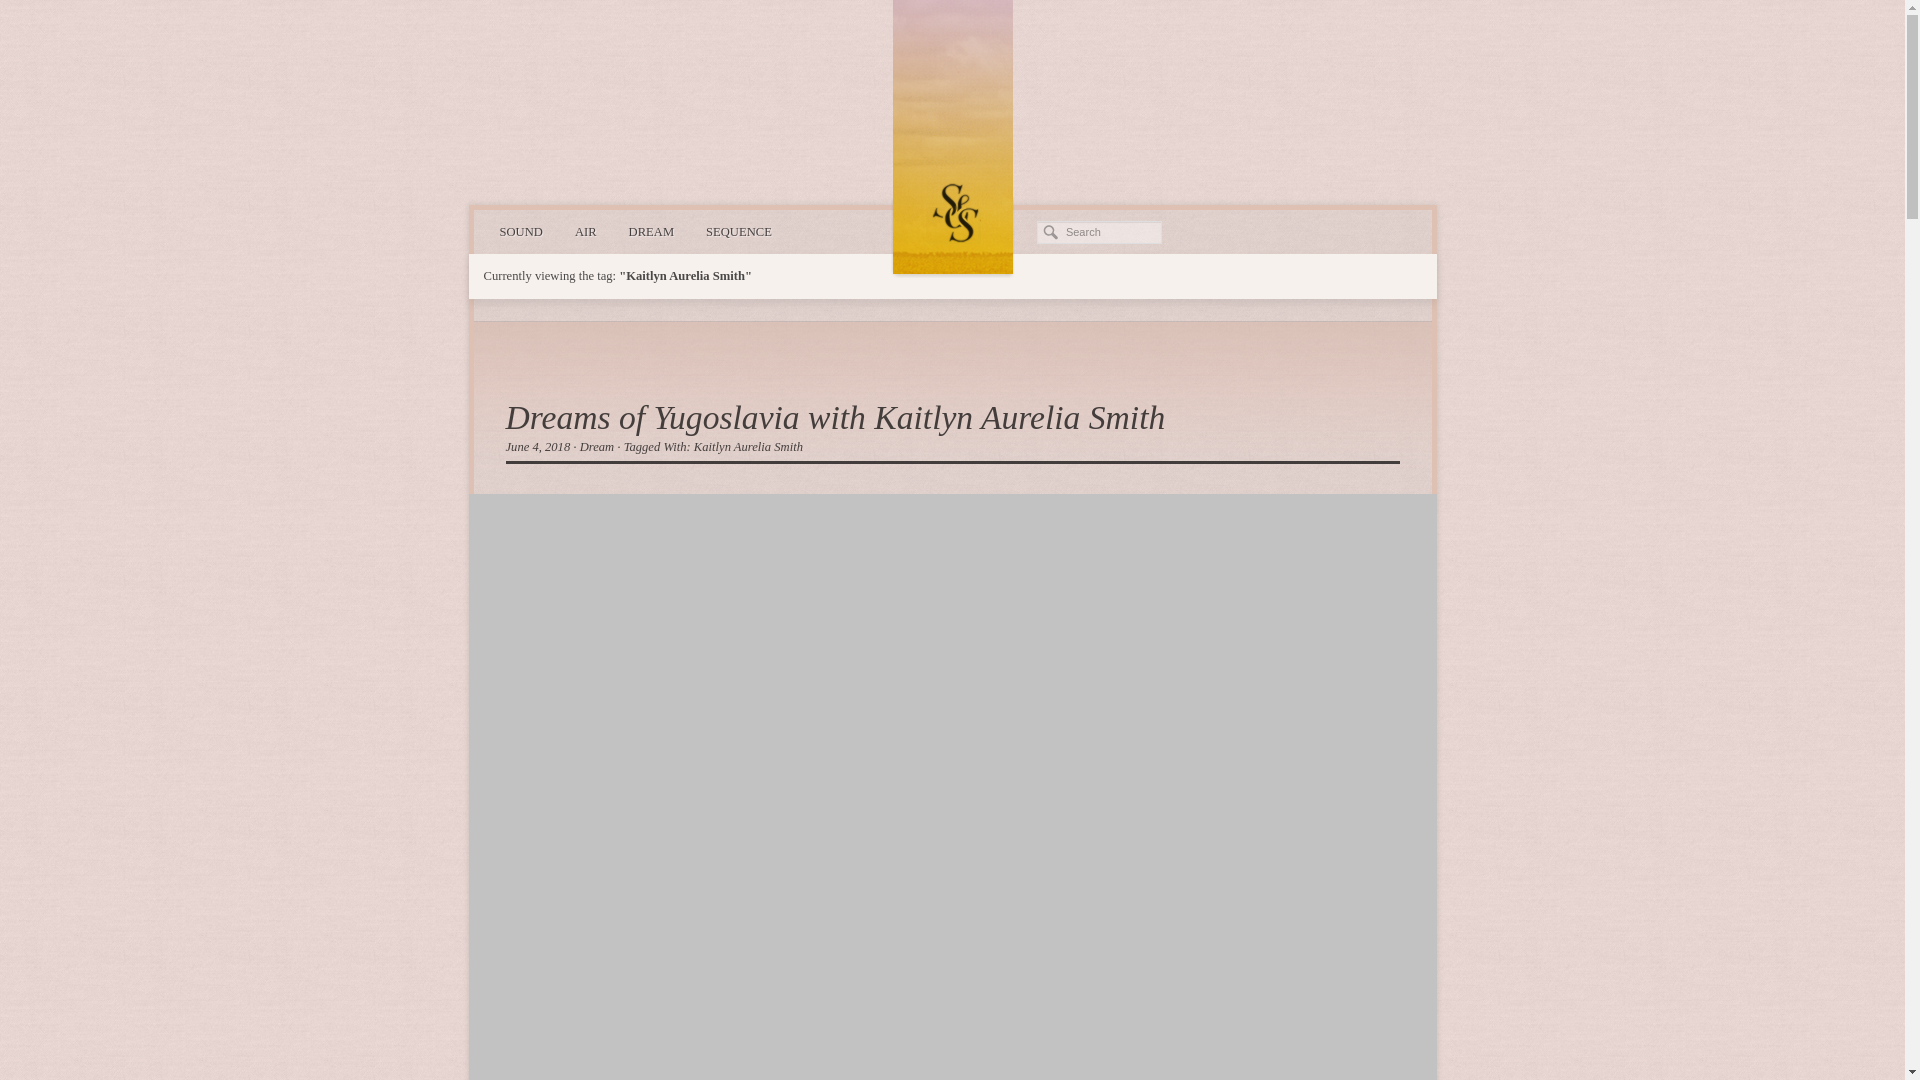 The image size is (1920, 1080). Describe the element at coordinates (650, 232) in the screenshot. I see `DREAM` at that location.